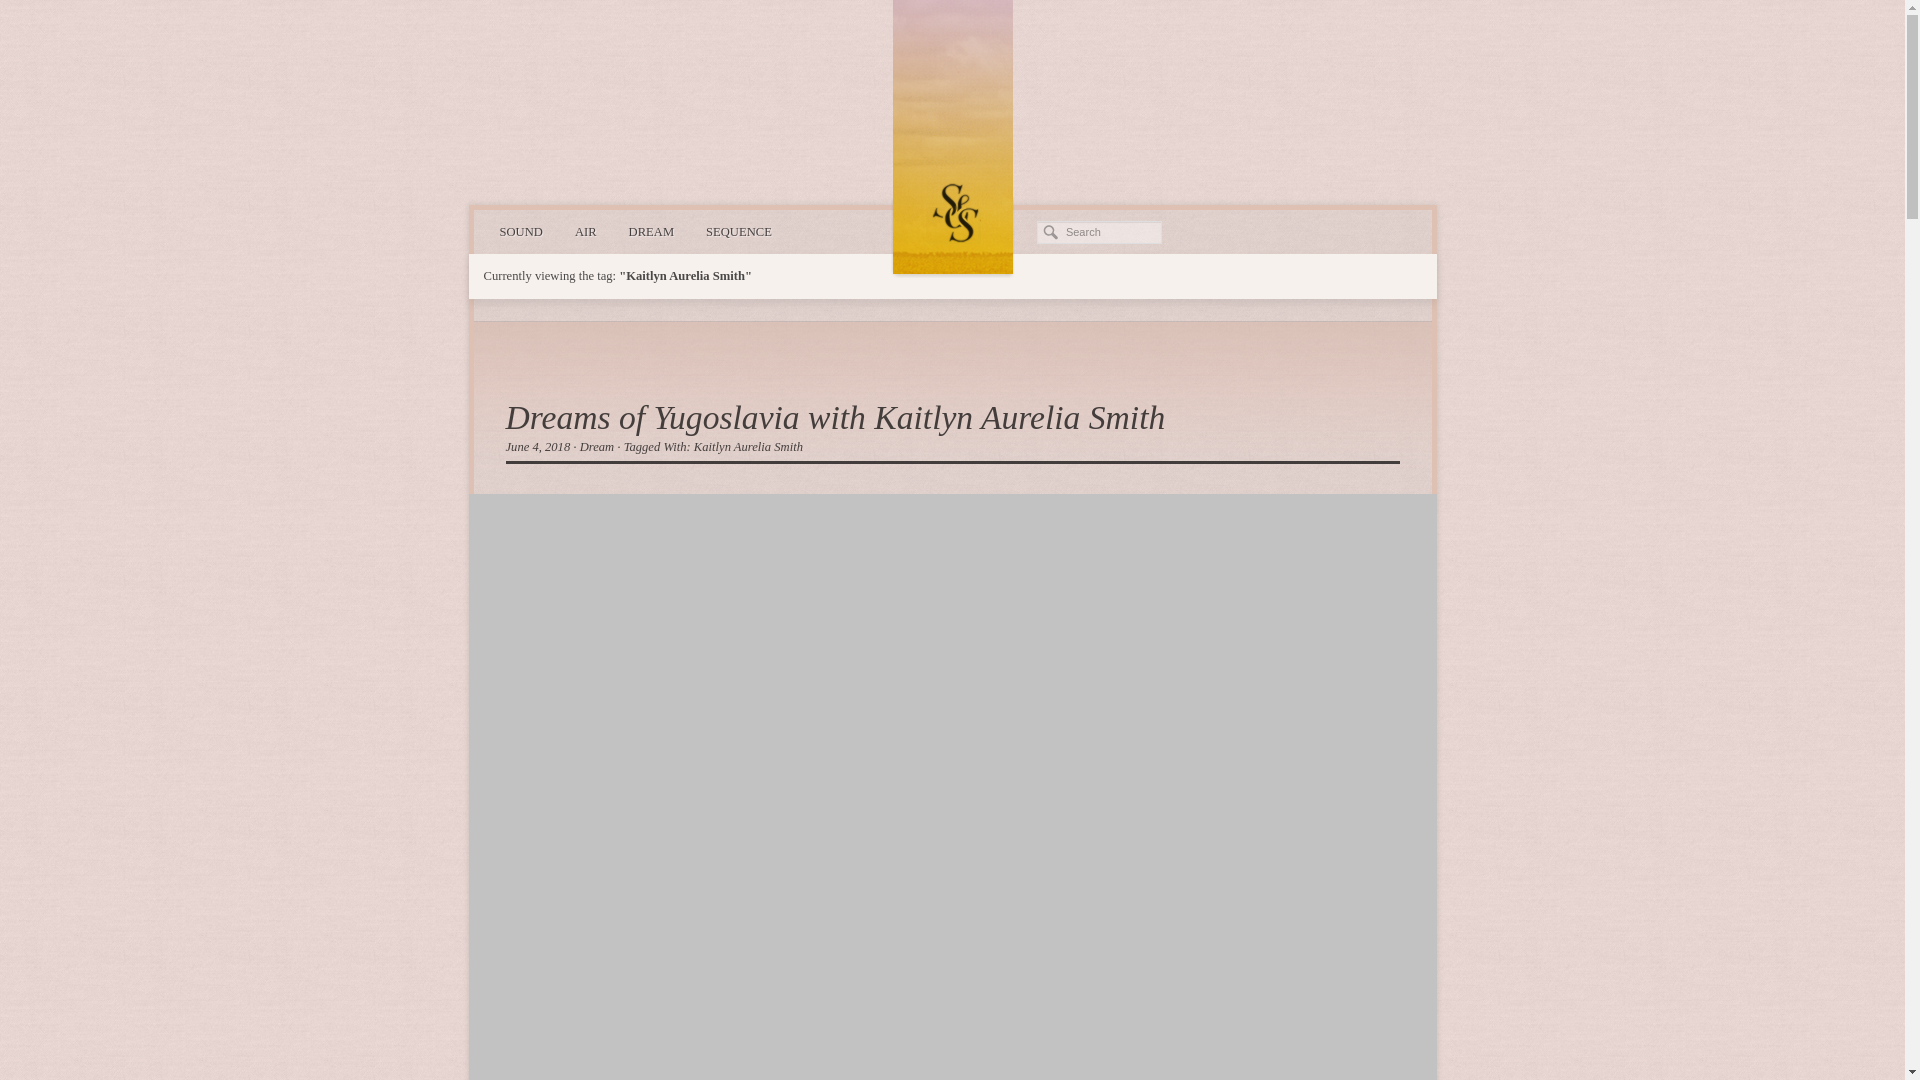 The image size is (1920, 1080). Describe the element at coordinates (650, 232) in the screenshot. I see `DREAM` at that location.